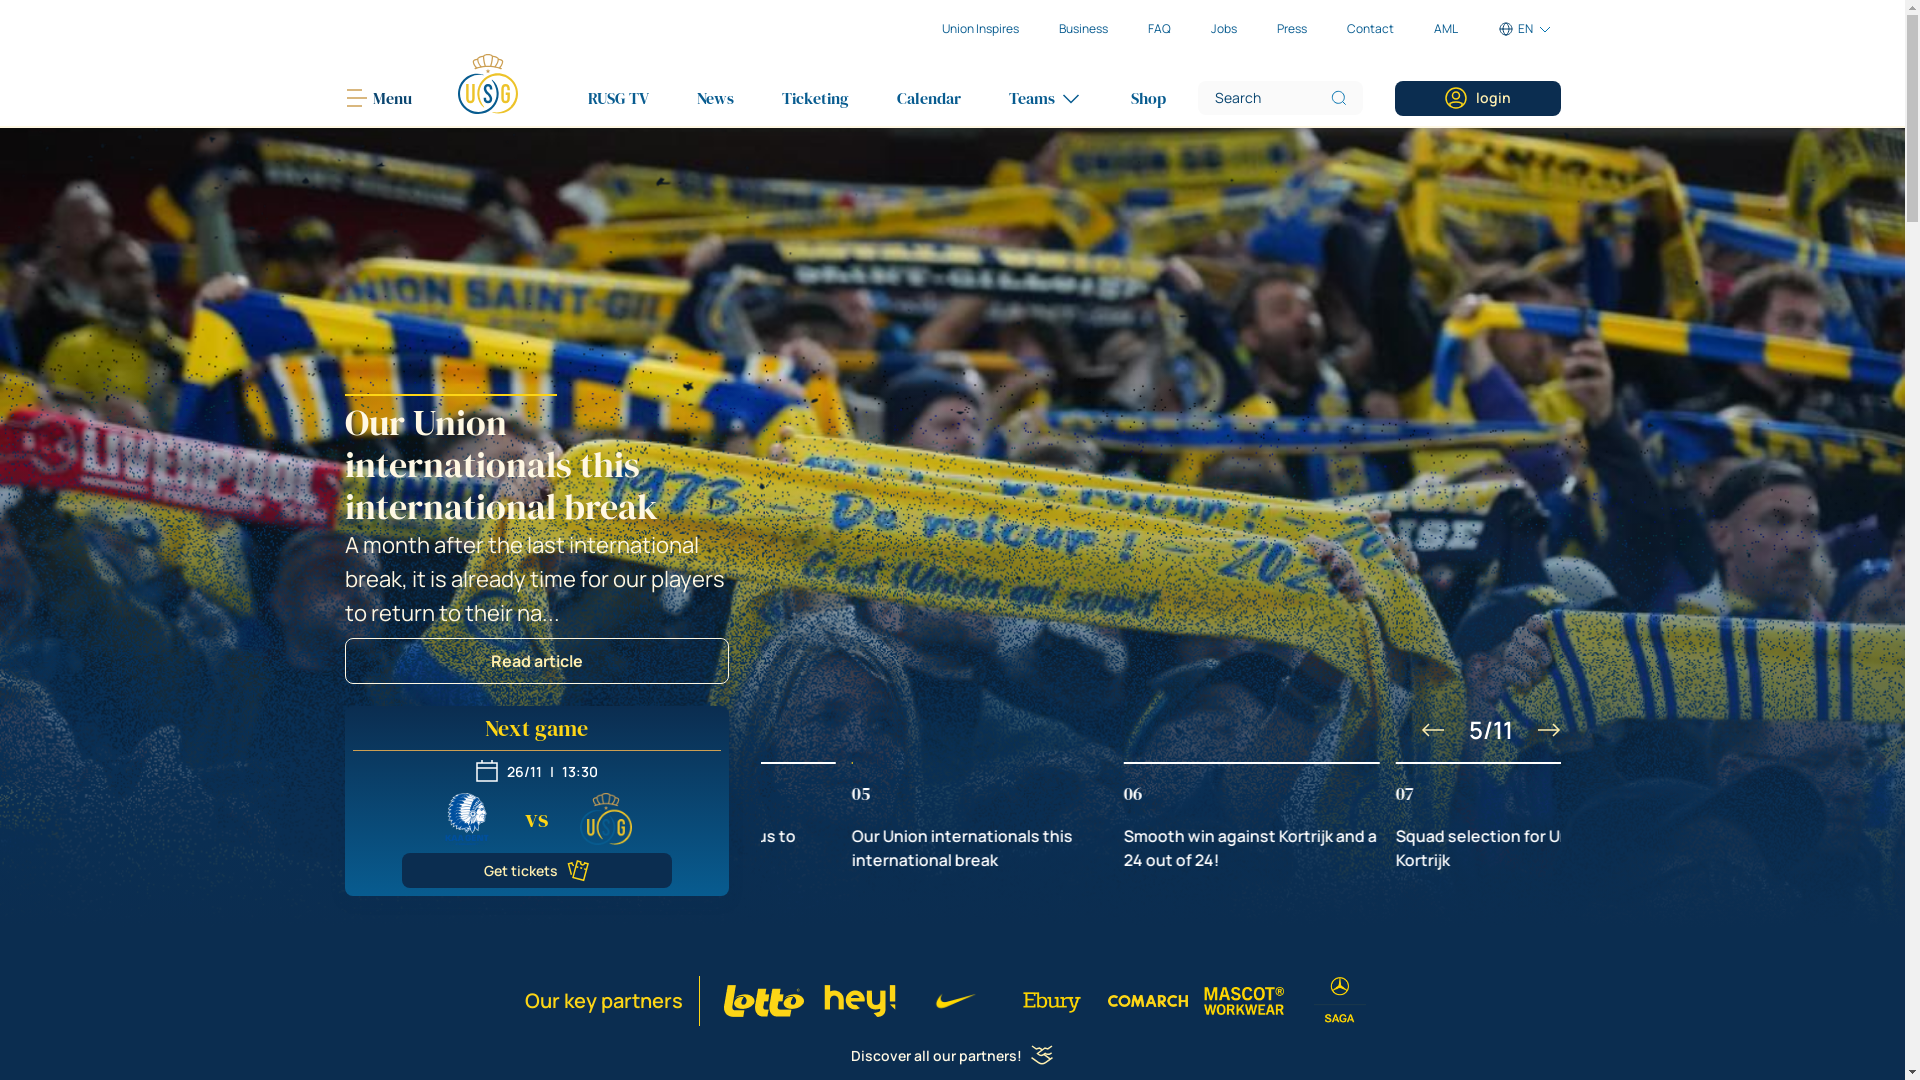  I want to click on RUSG TV, so click(618, 98).